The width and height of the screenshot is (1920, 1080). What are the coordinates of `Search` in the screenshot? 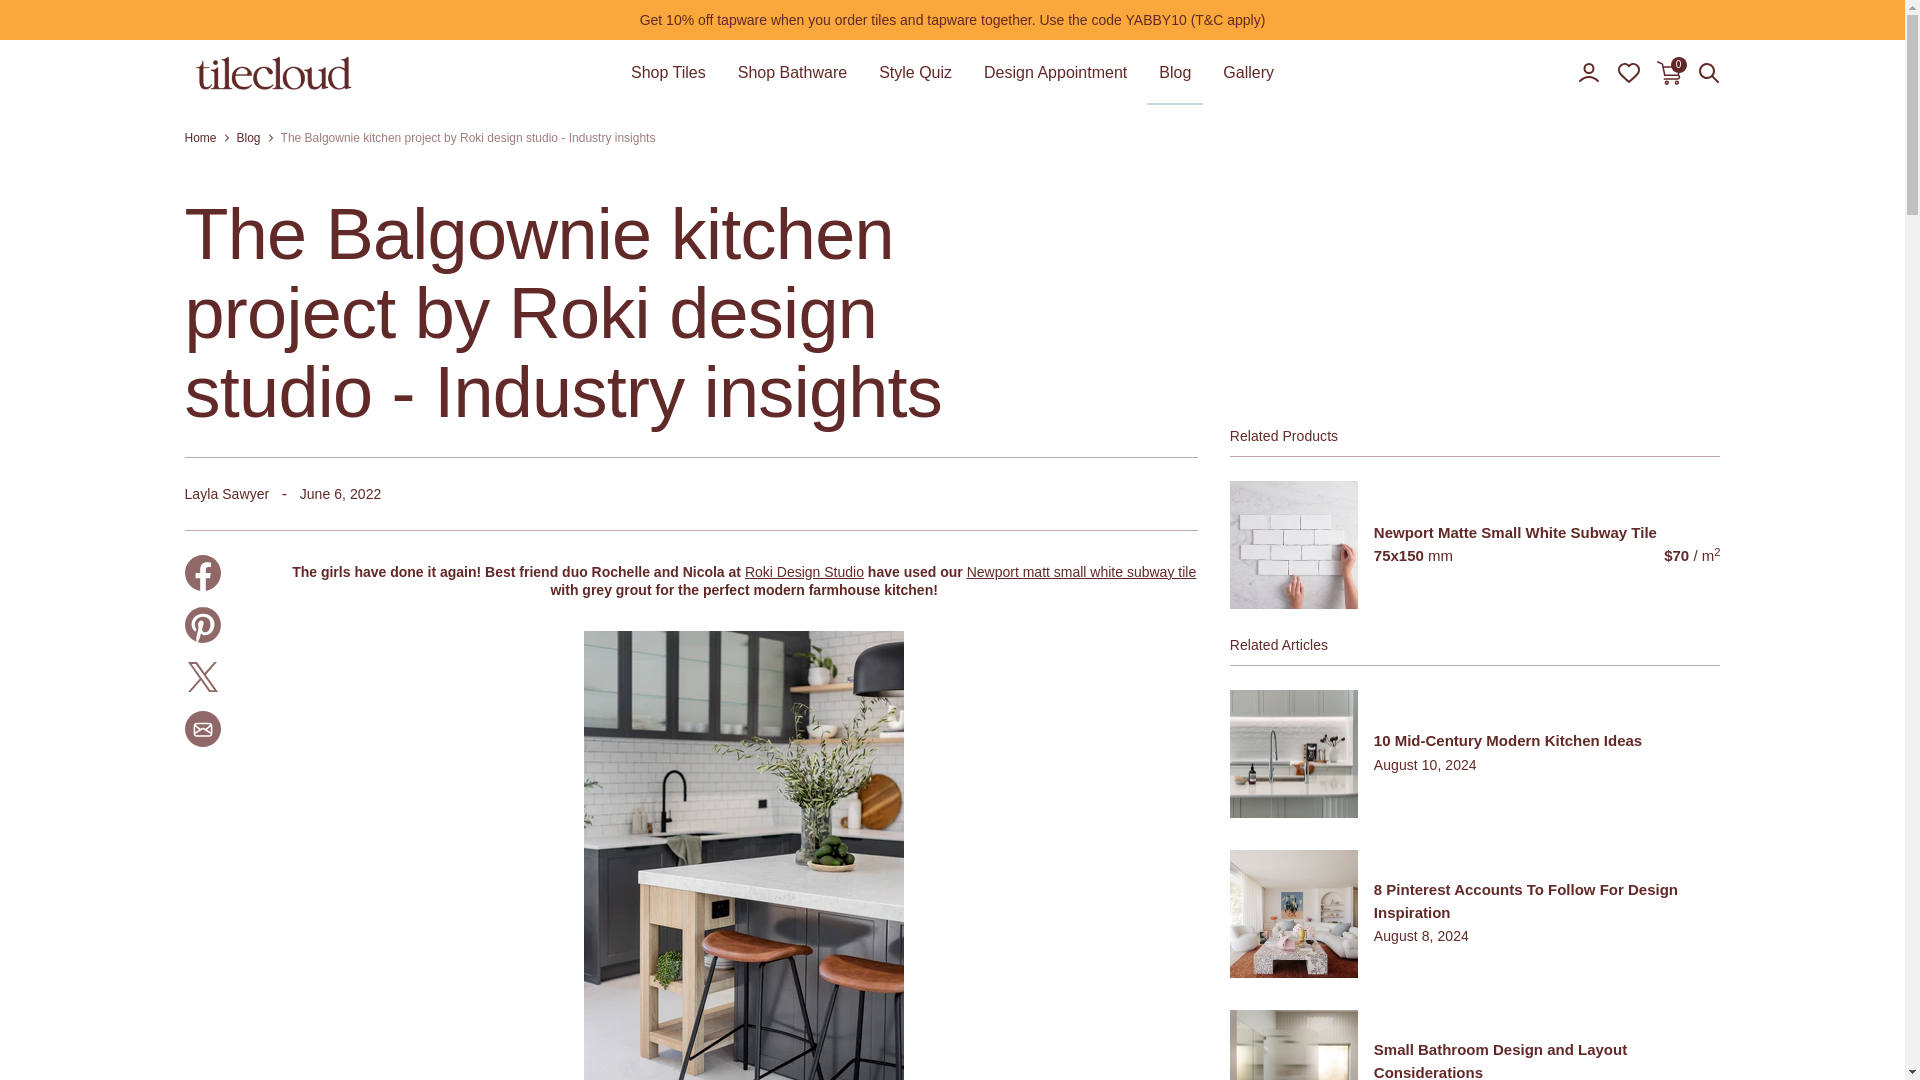 It's located at (1708, 72).